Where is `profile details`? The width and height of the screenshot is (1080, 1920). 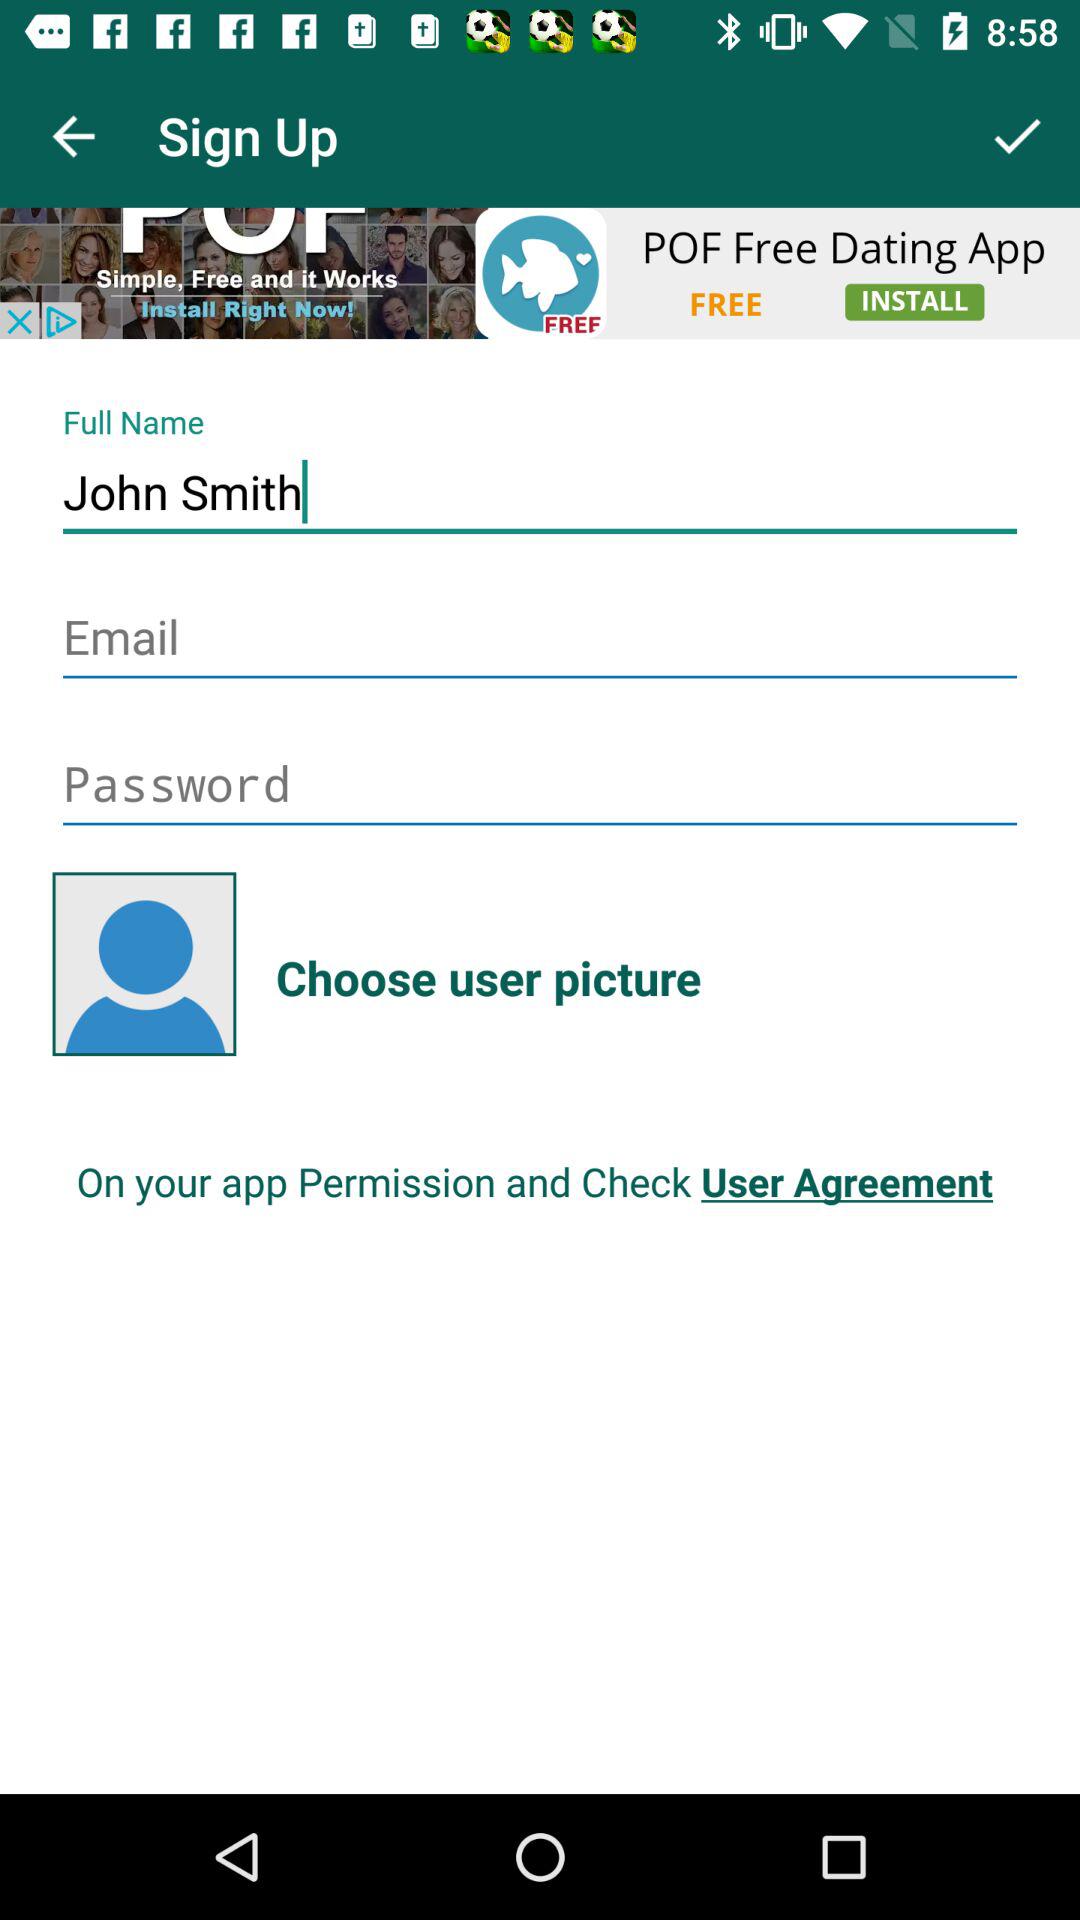
profile details is located at coordinates (540, 273).